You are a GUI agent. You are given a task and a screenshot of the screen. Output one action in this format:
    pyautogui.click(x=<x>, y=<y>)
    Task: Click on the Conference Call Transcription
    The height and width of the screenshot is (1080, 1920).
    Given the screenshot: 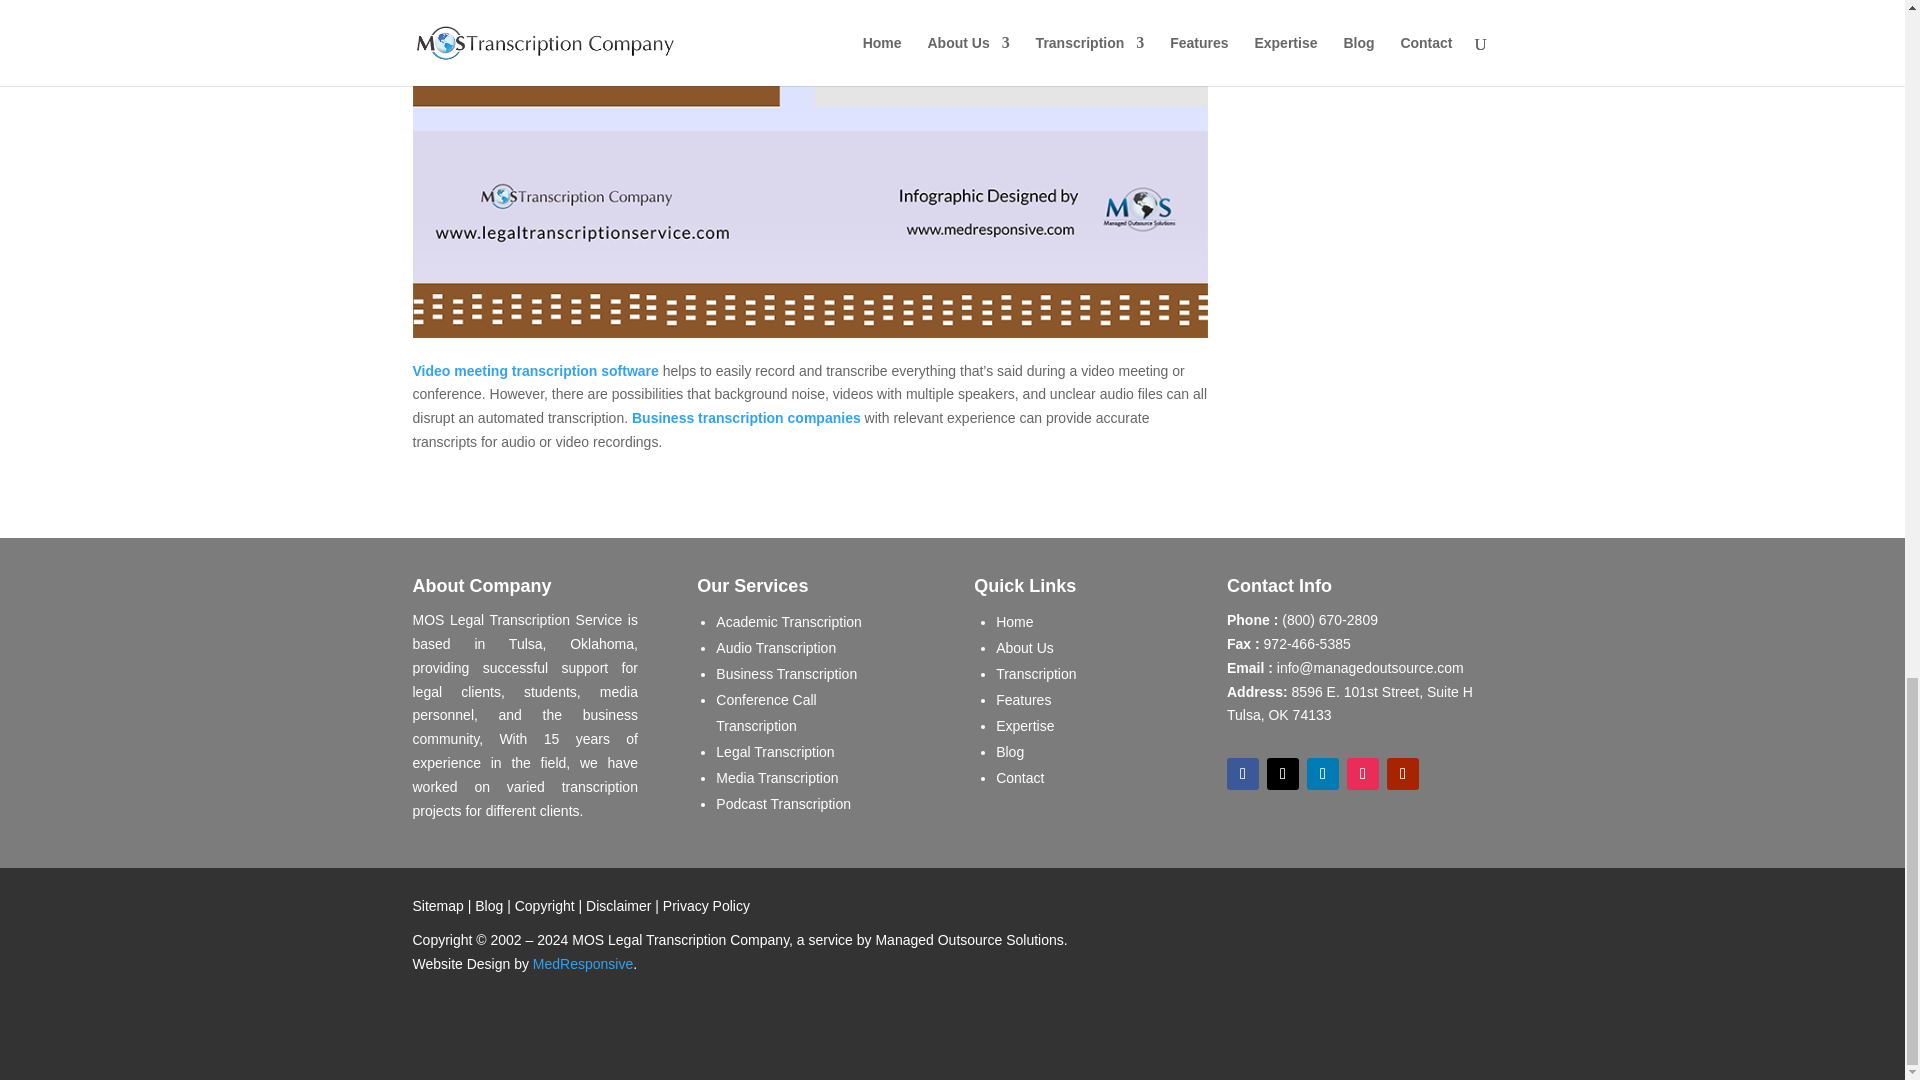 What is the action you would take?
    pyautogui.click(x=766, y=713)
    